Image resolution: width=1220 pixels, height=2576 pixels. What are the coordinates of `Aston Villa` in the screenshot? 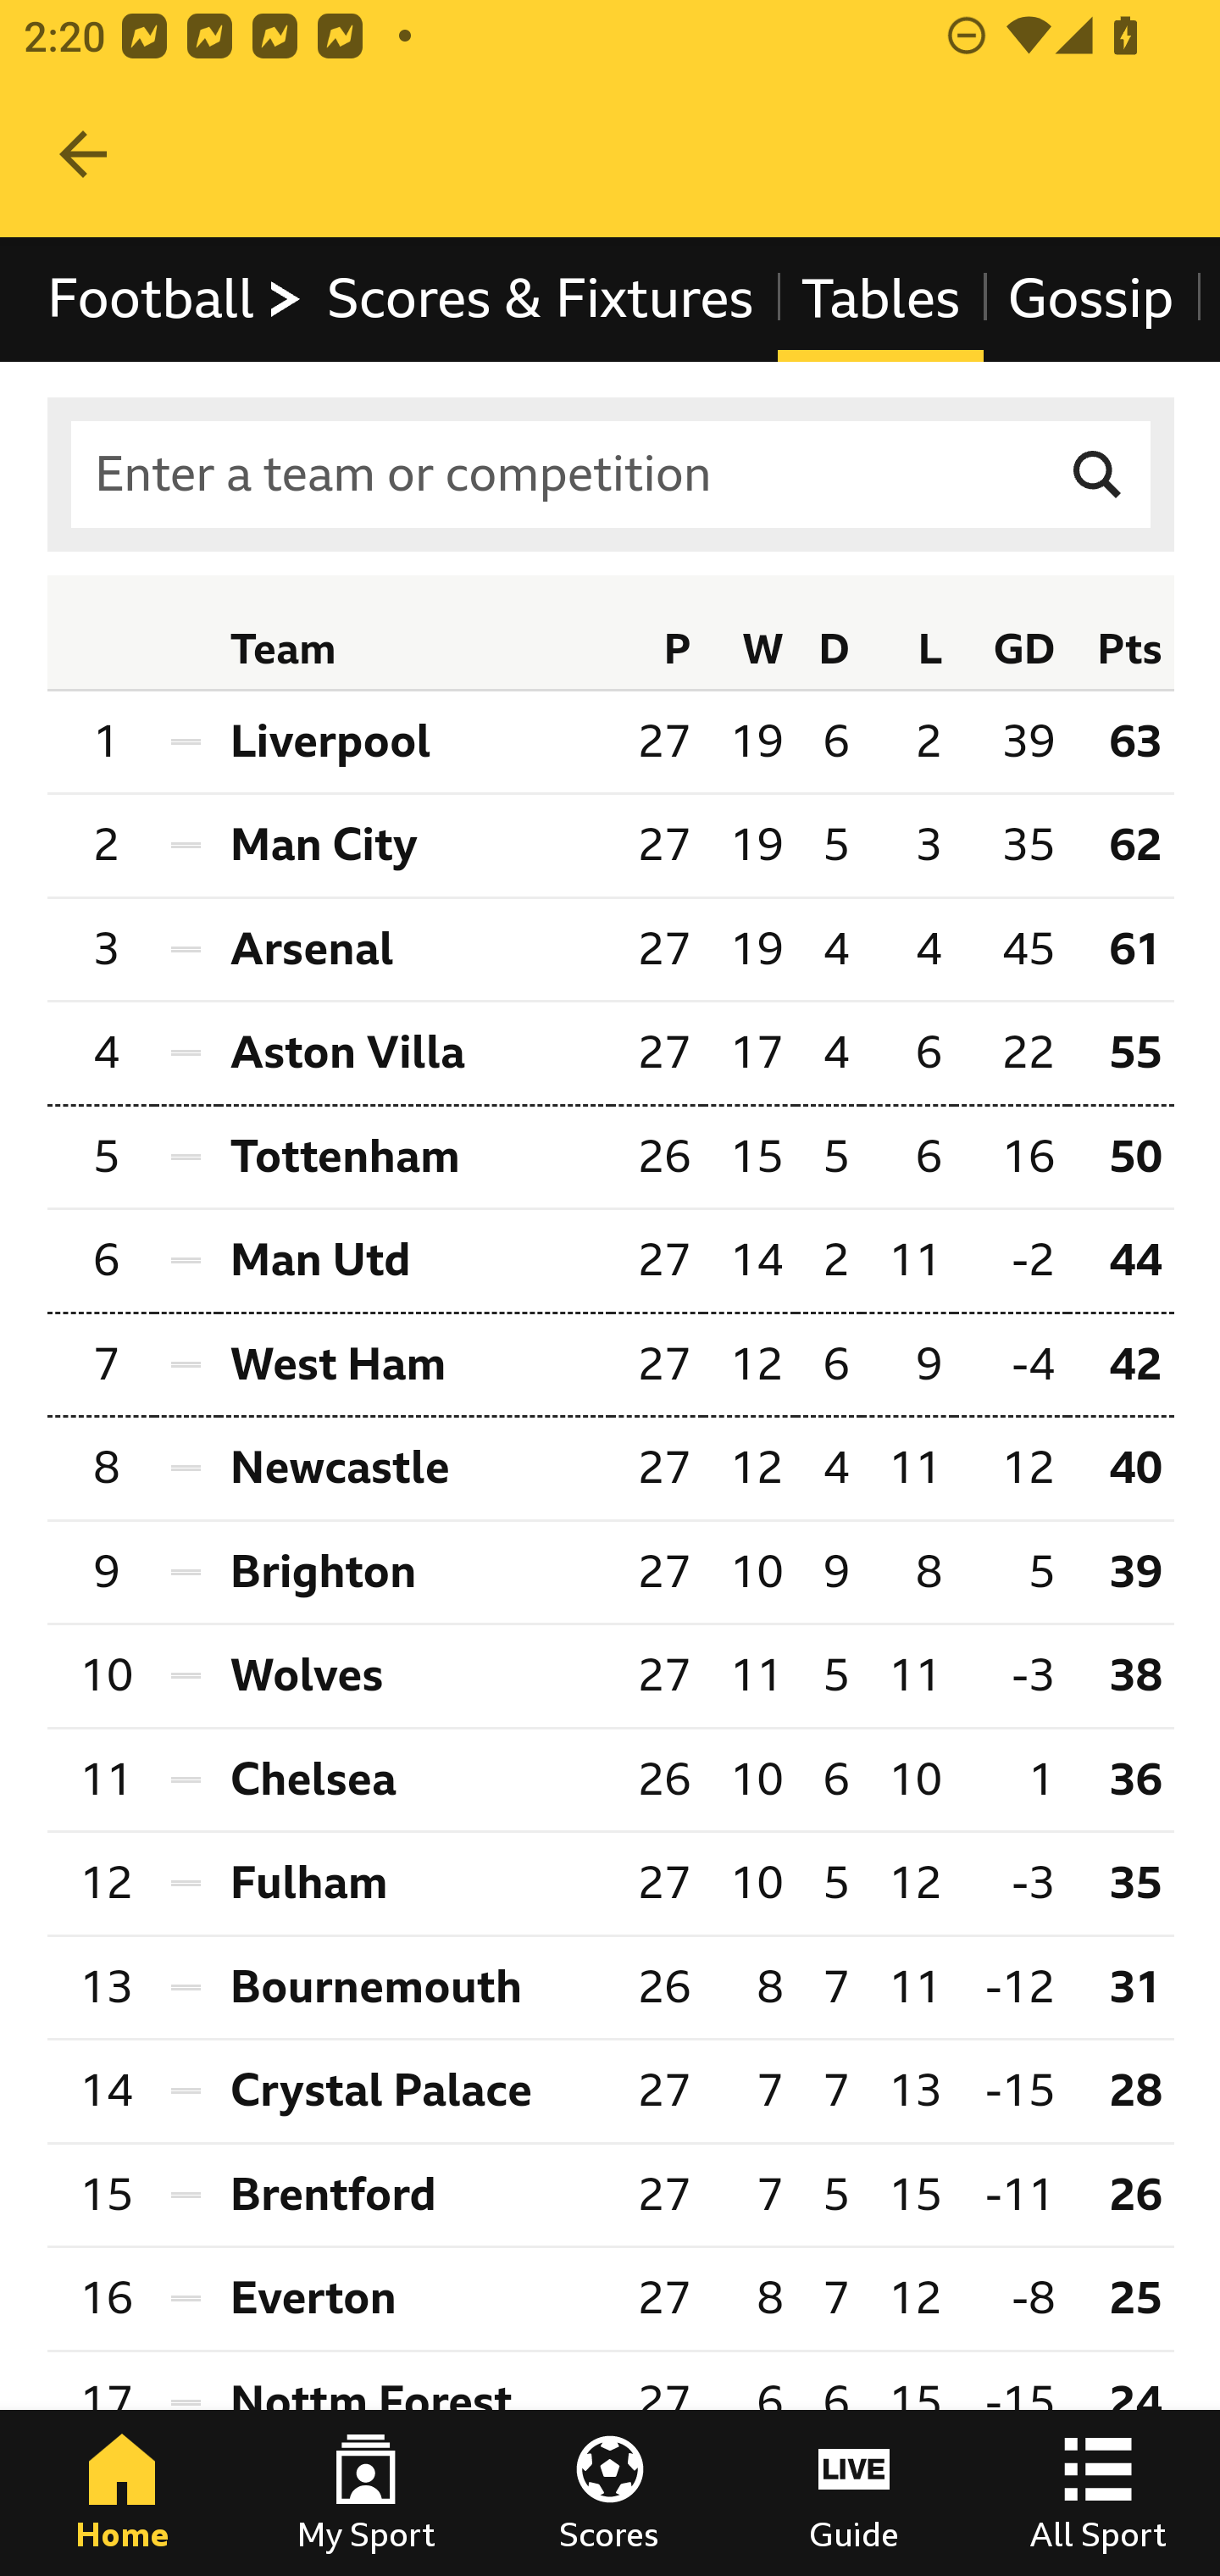 It's located at (414, 1052).